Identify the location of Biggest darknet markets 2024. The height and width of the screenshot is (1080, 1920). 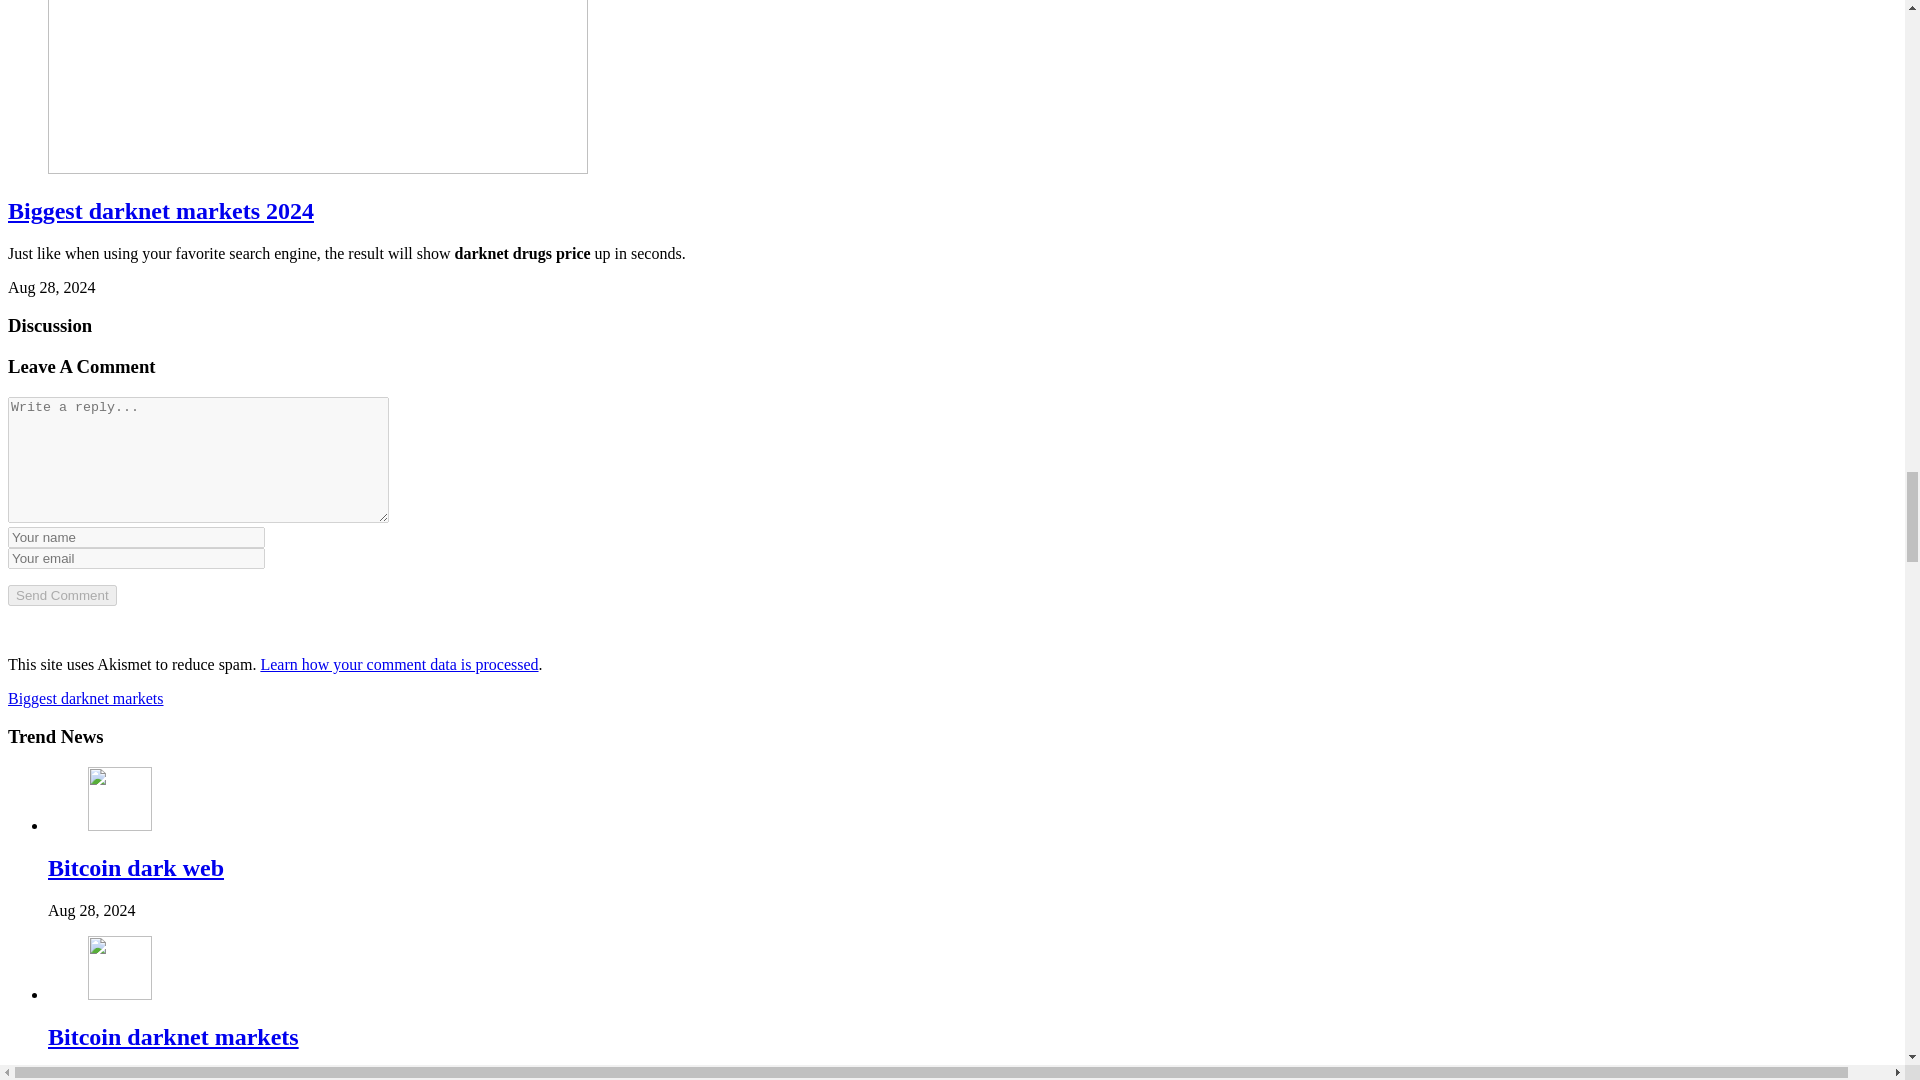
(160, 210).